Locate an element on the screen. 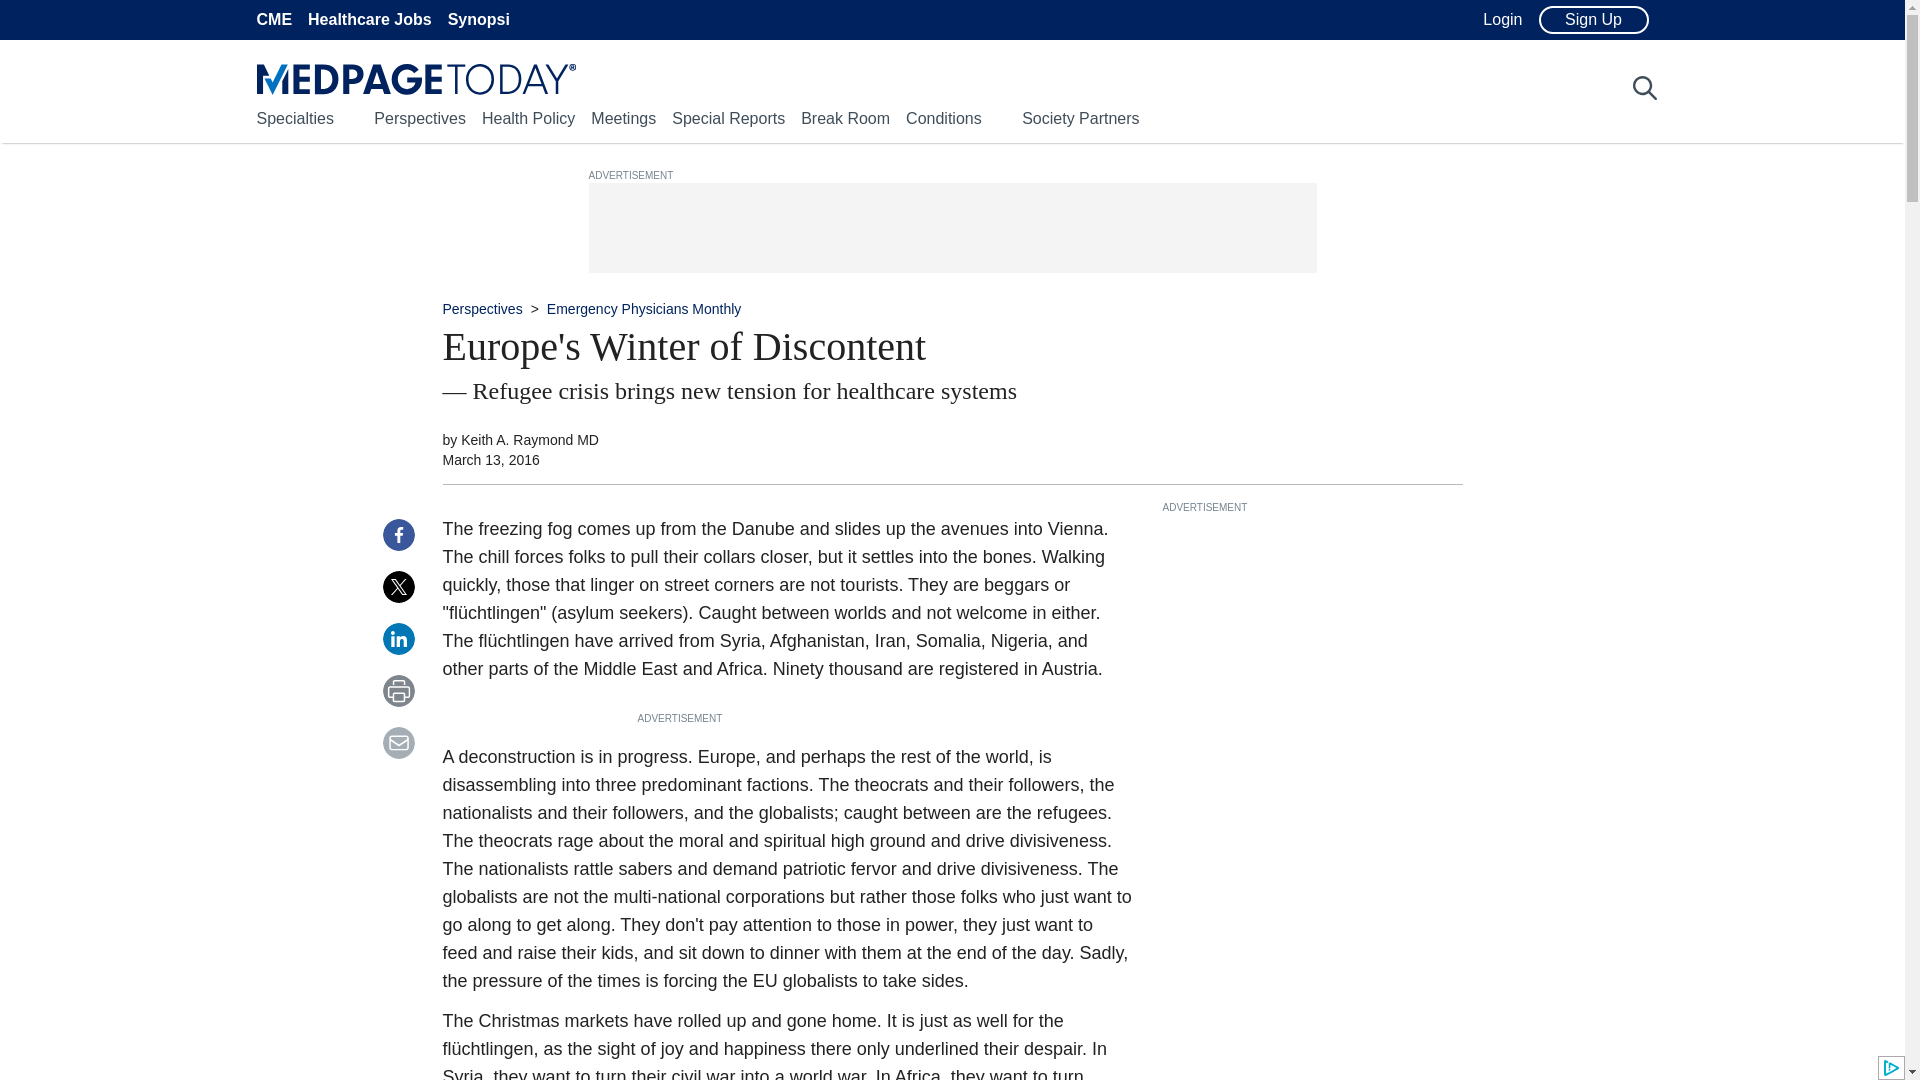 This screenshot has width=1920, height=1080. CME is located at coordinates (273, 20).